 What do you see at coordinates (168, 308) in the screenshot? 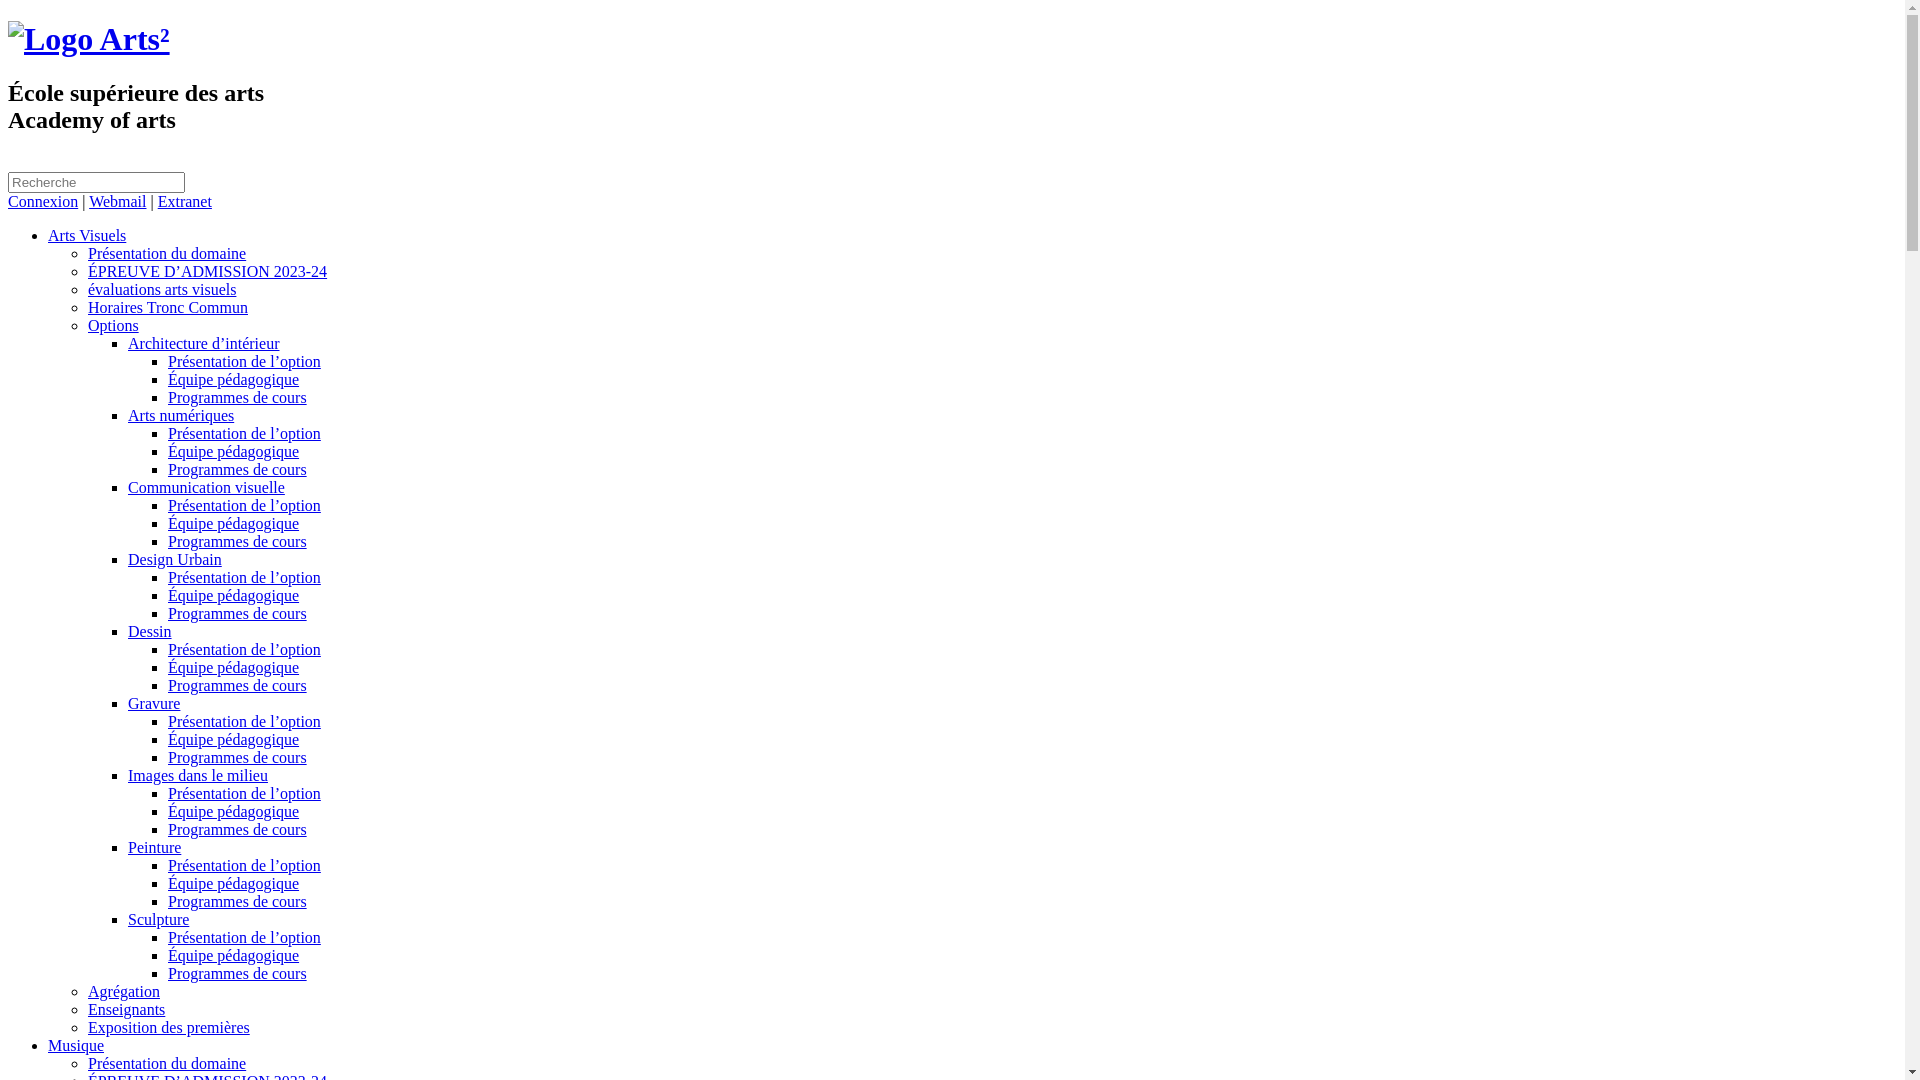
I see `Horaires Tronc Commun` at bounding box center [168, 308].